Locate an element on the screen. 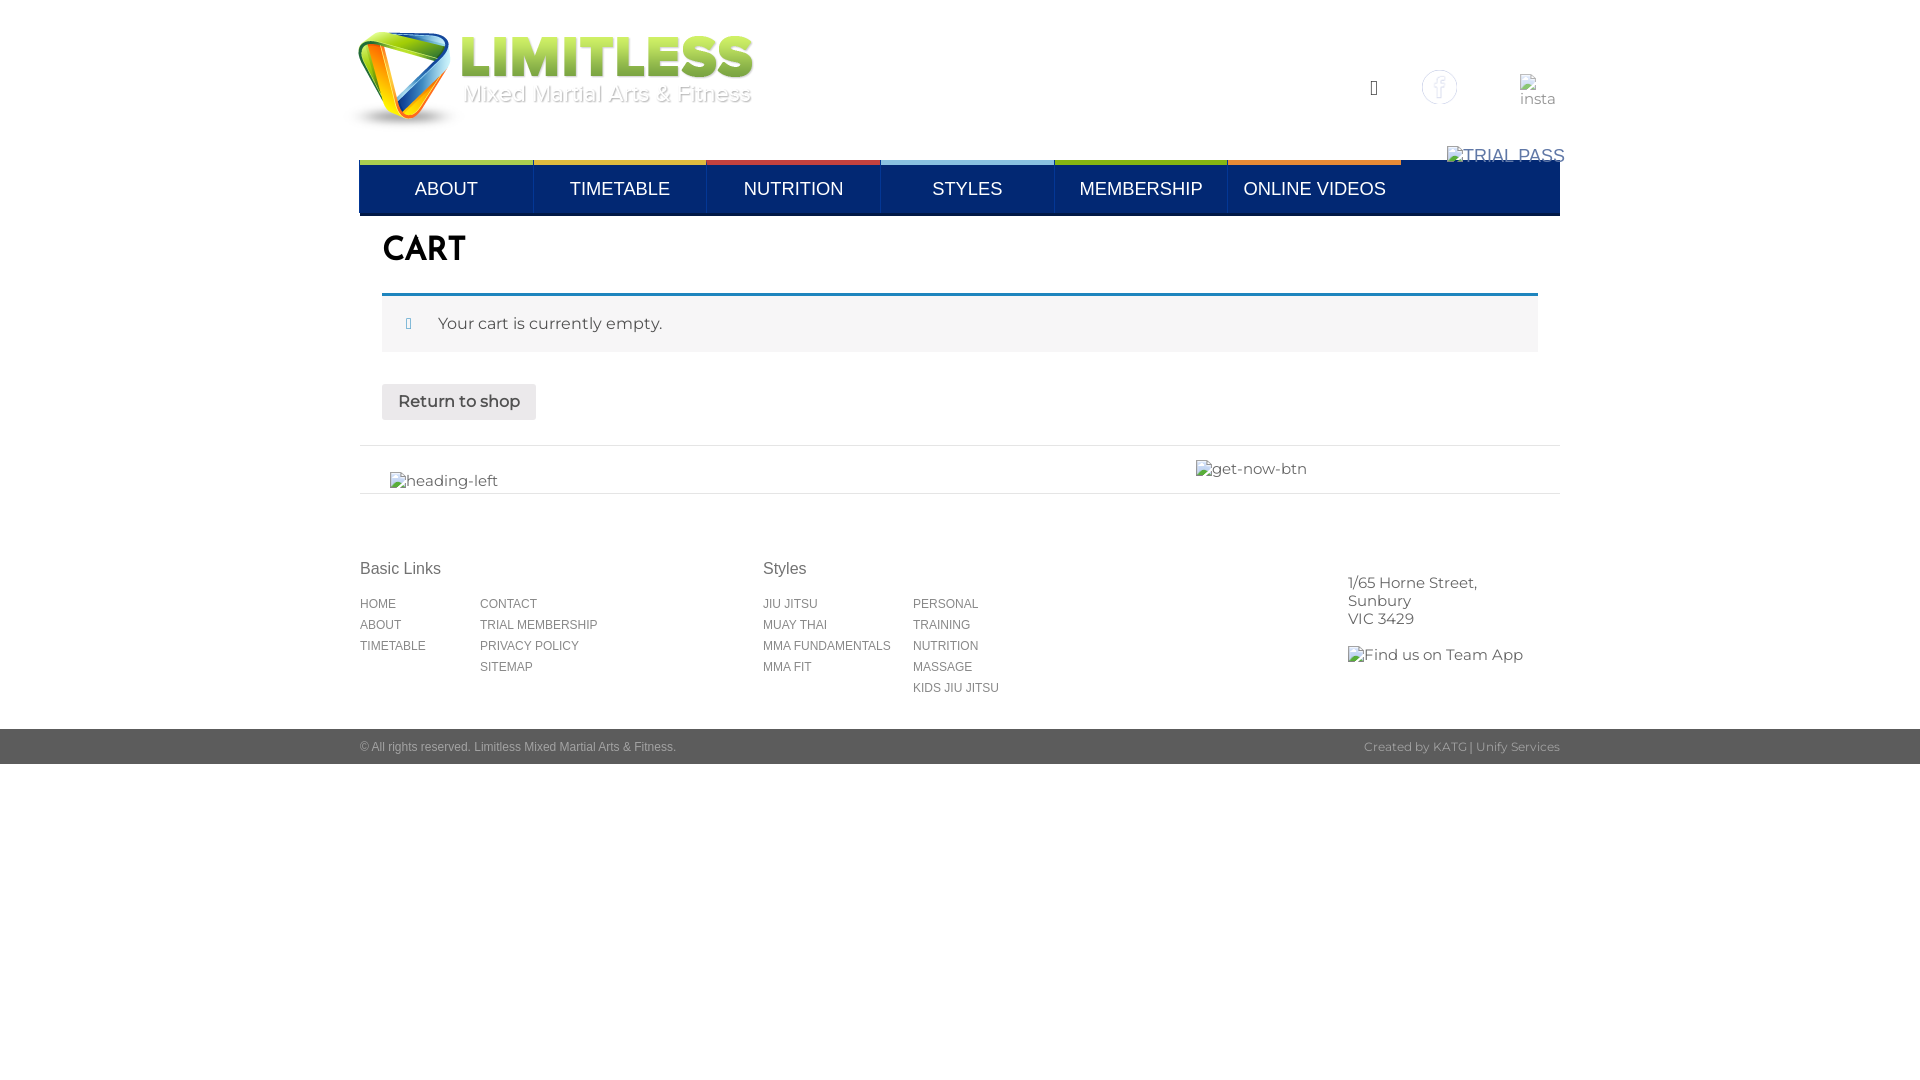 Image resolution: width=1920 pixels, height=1080 pixels. NUTRITION is located at coordinates (946, 646).